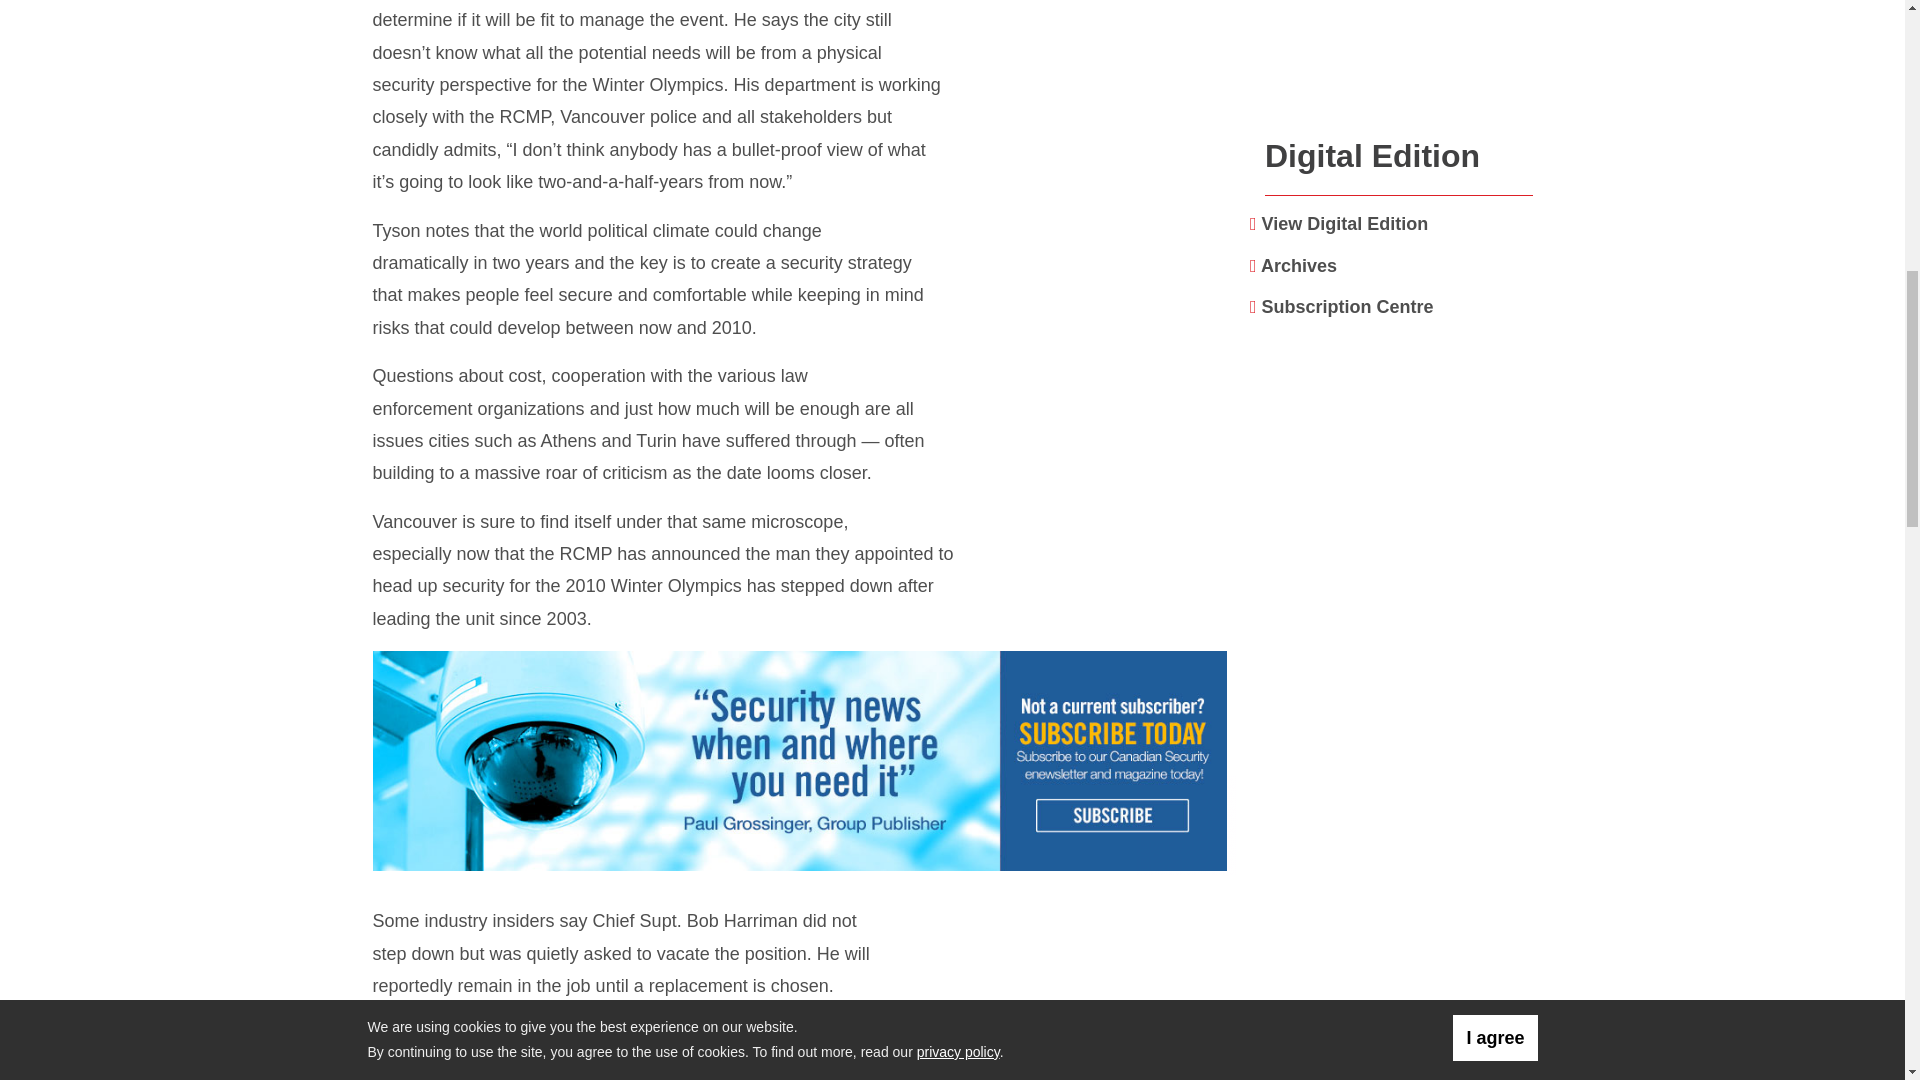  What do you see at coordinates (803, 762) in the screenshot?
I see `3rd party ad content` at bounding box center [803, 762].